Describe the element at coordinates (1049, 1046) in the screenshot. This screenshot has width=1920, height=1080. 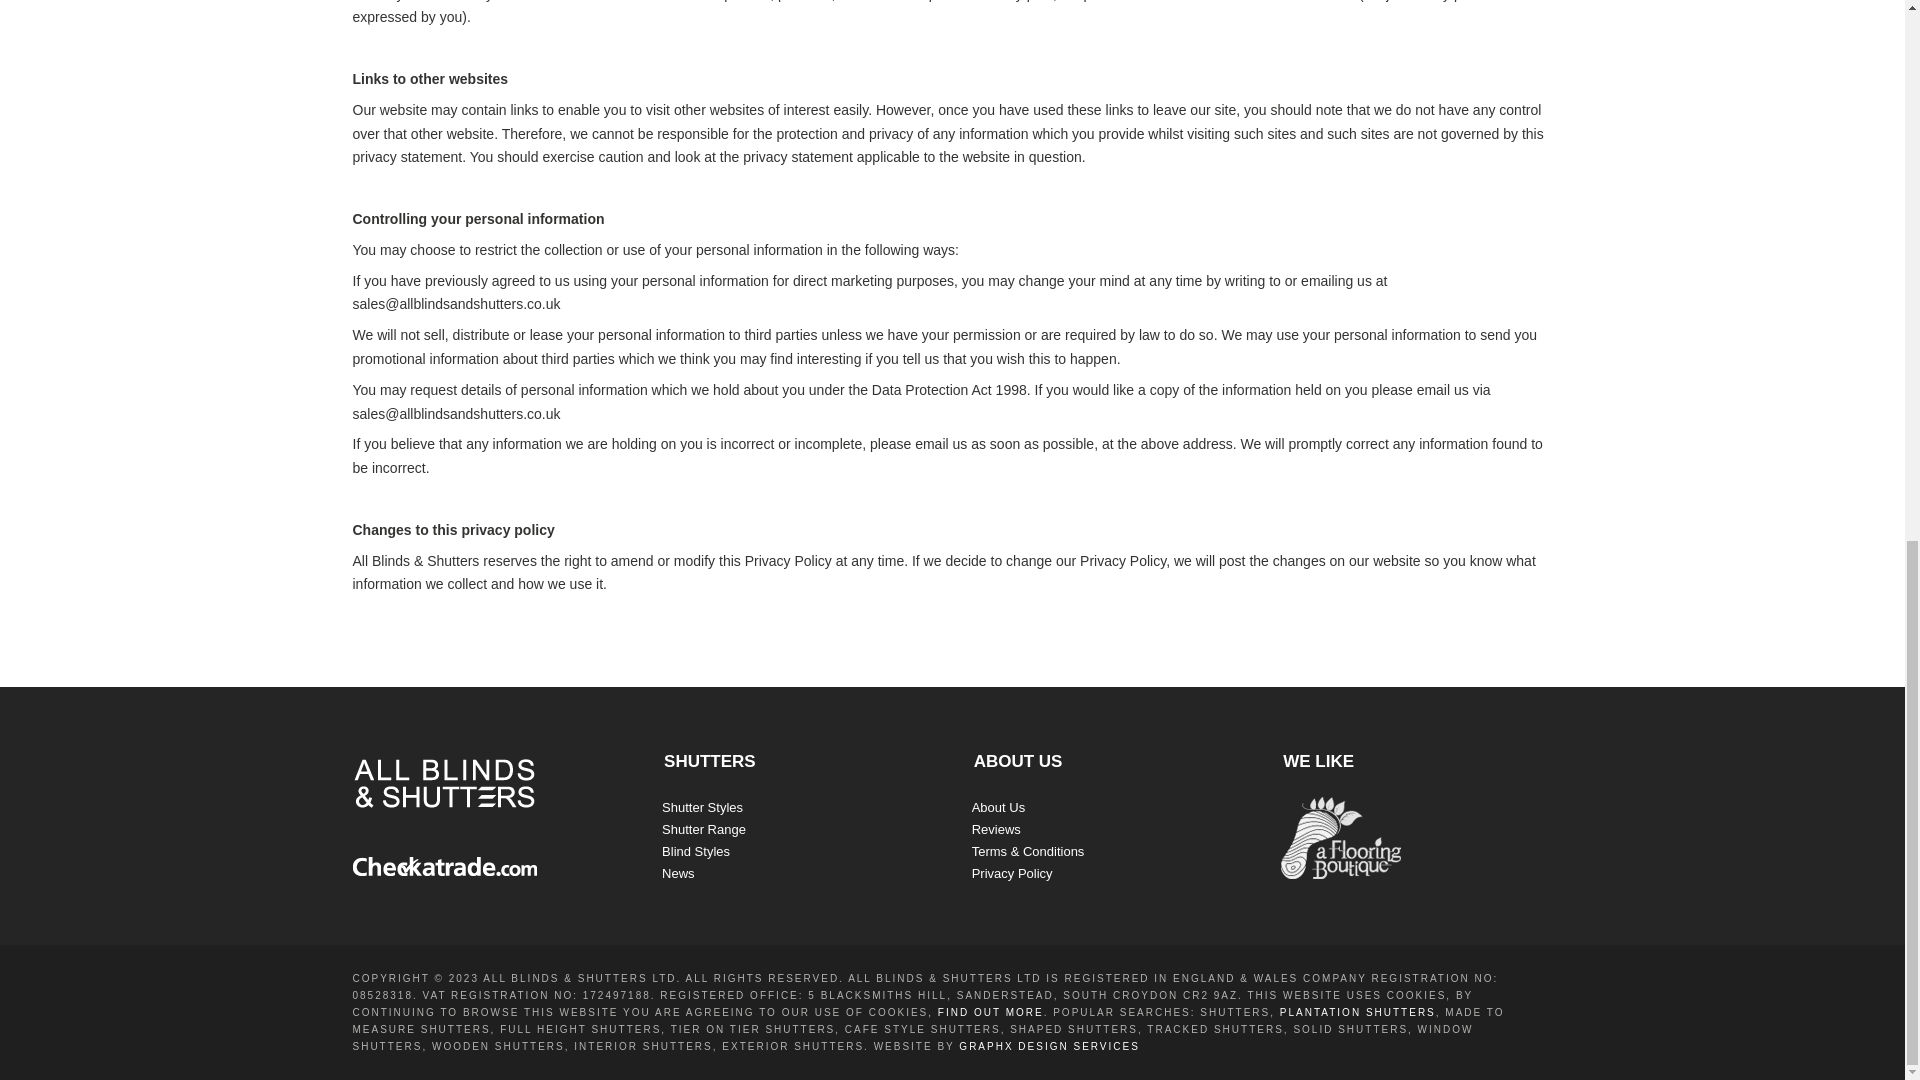
I see `GRAPHX DESIGN SERVICES` at that location.